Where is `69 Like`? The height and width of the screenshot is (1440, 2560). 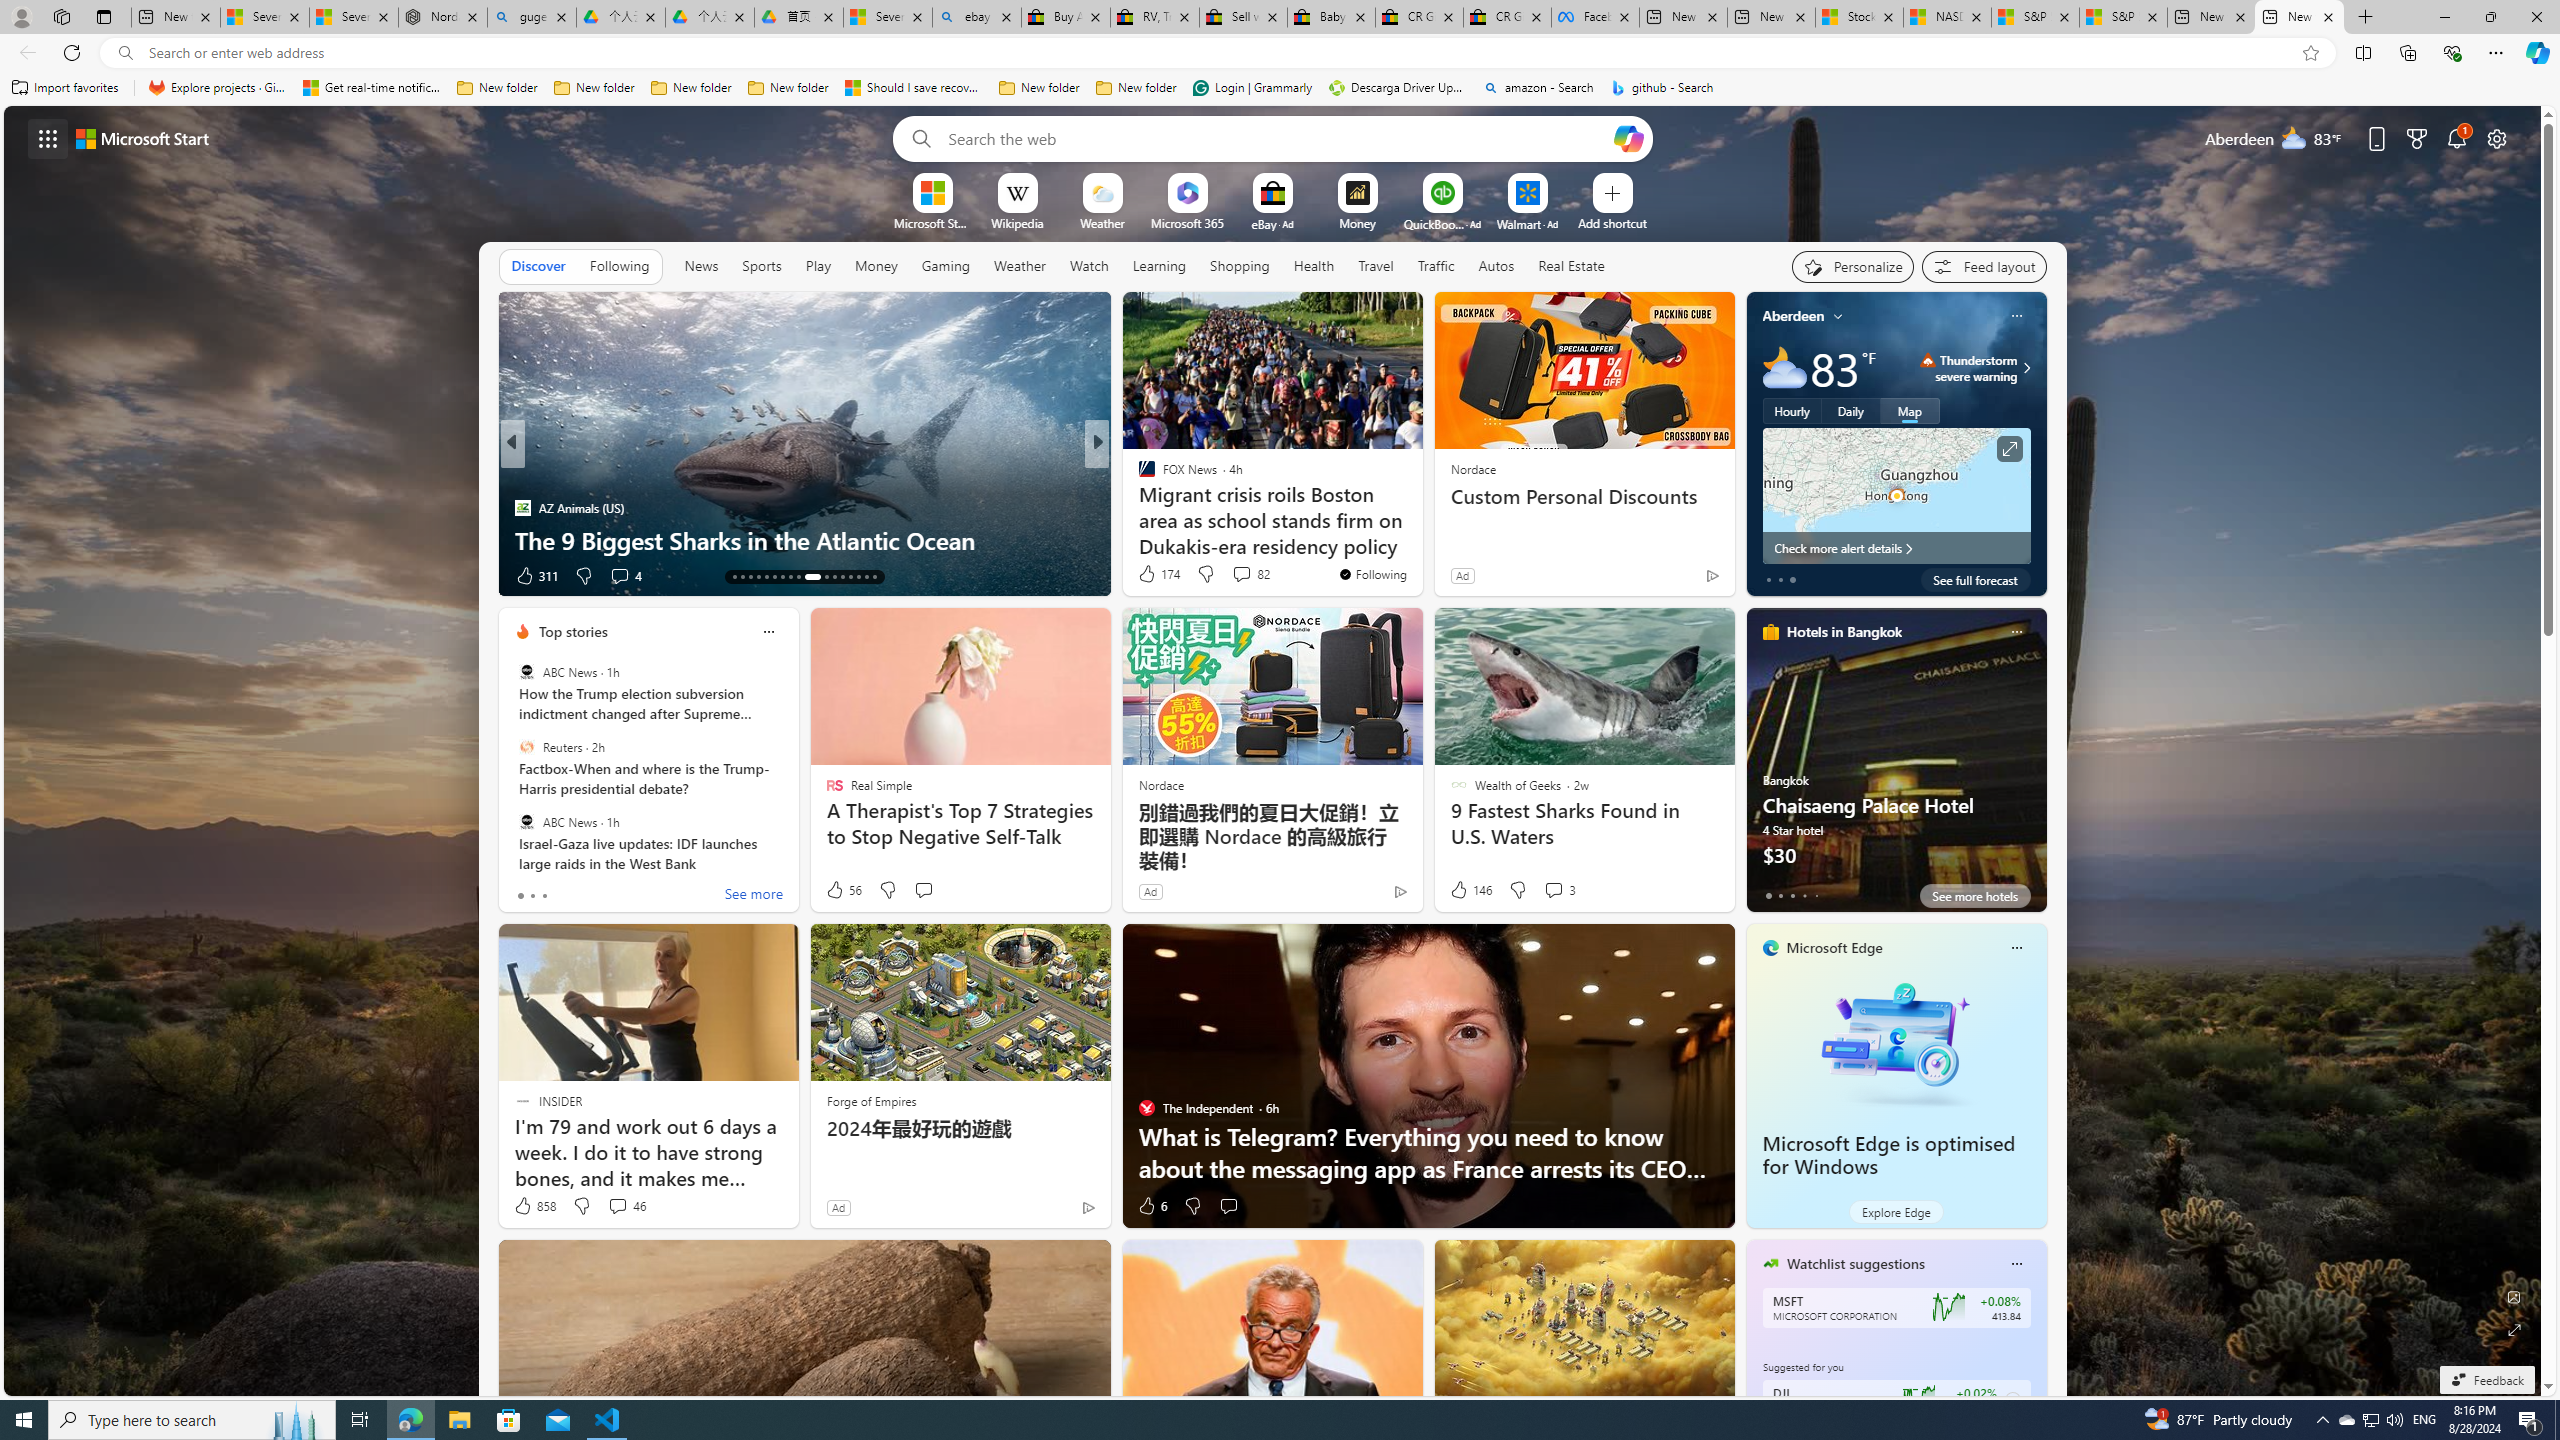
69 Like is located at coordinates (1148, 576).